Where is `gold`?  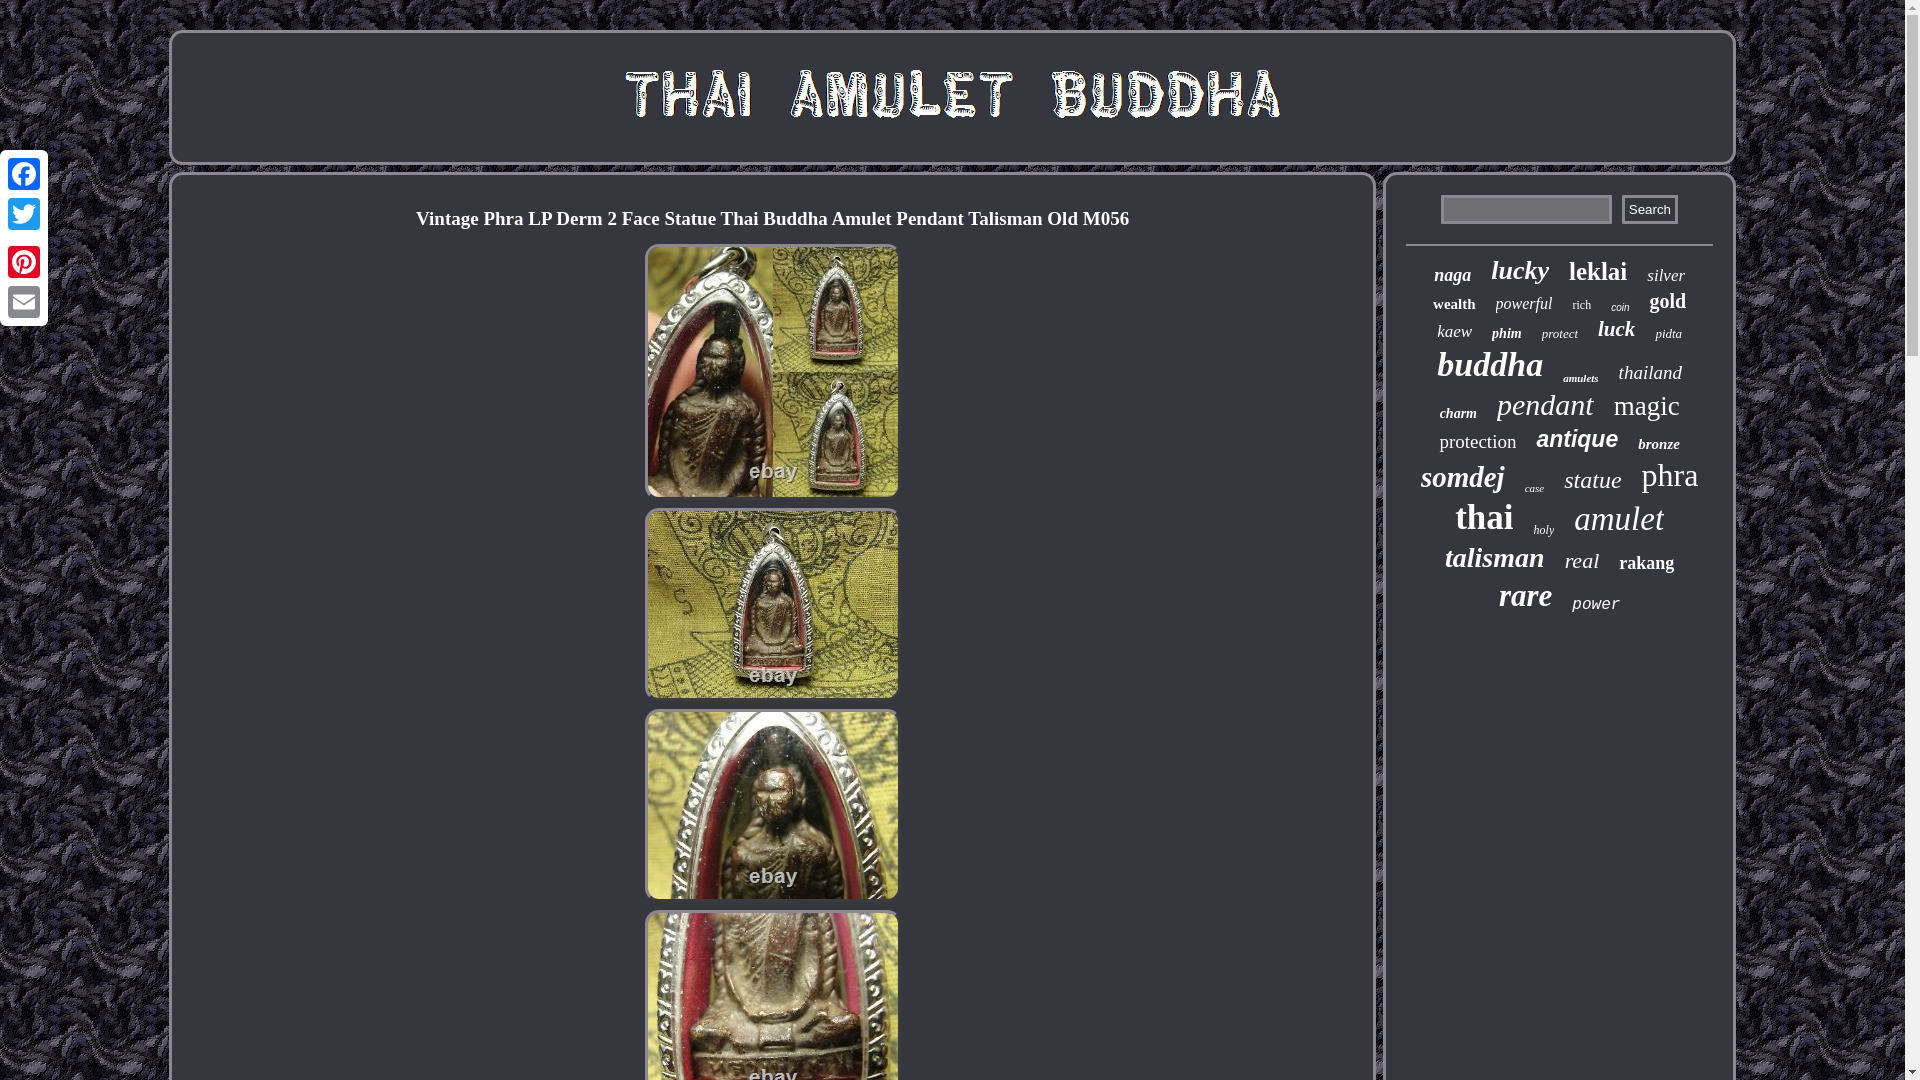
gold is located at coordinates (1668, 302).